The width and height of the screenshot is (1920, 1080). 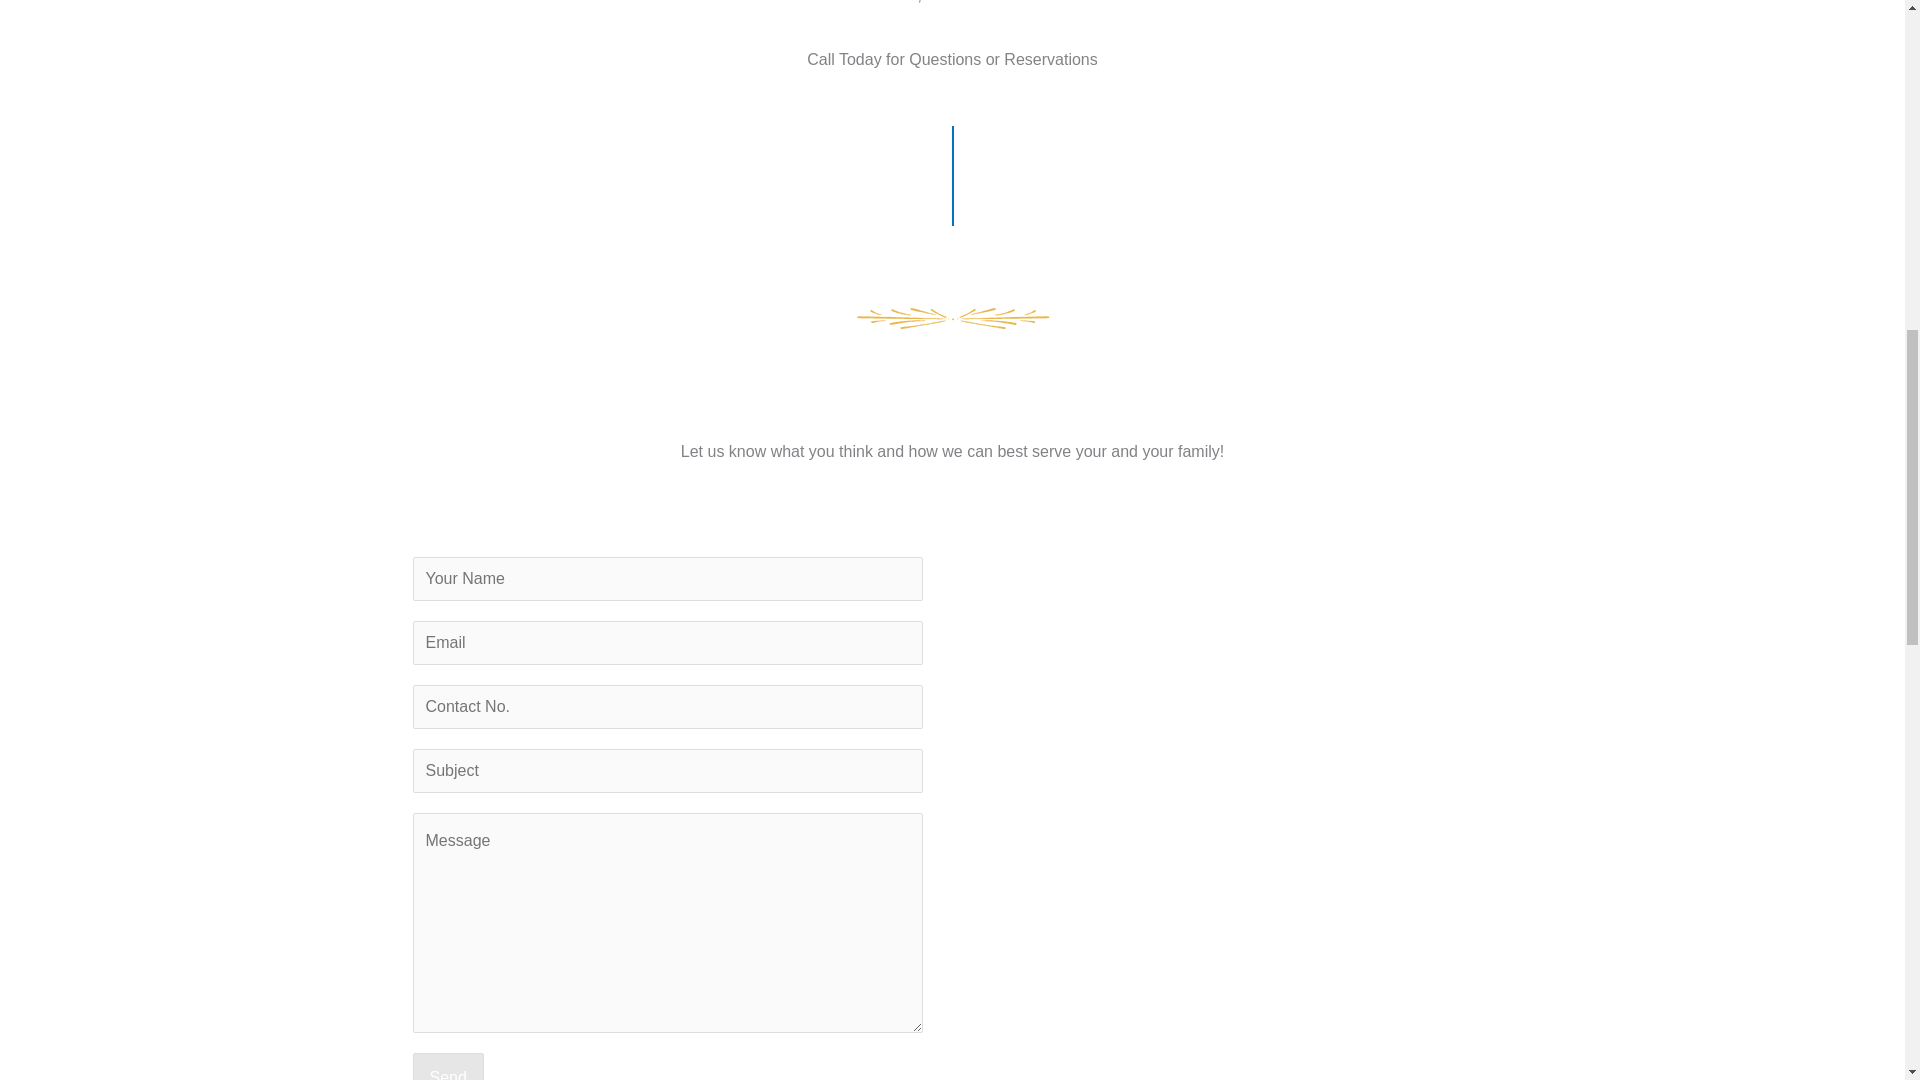 I want to click on Send, so click(x=448, y=1066).